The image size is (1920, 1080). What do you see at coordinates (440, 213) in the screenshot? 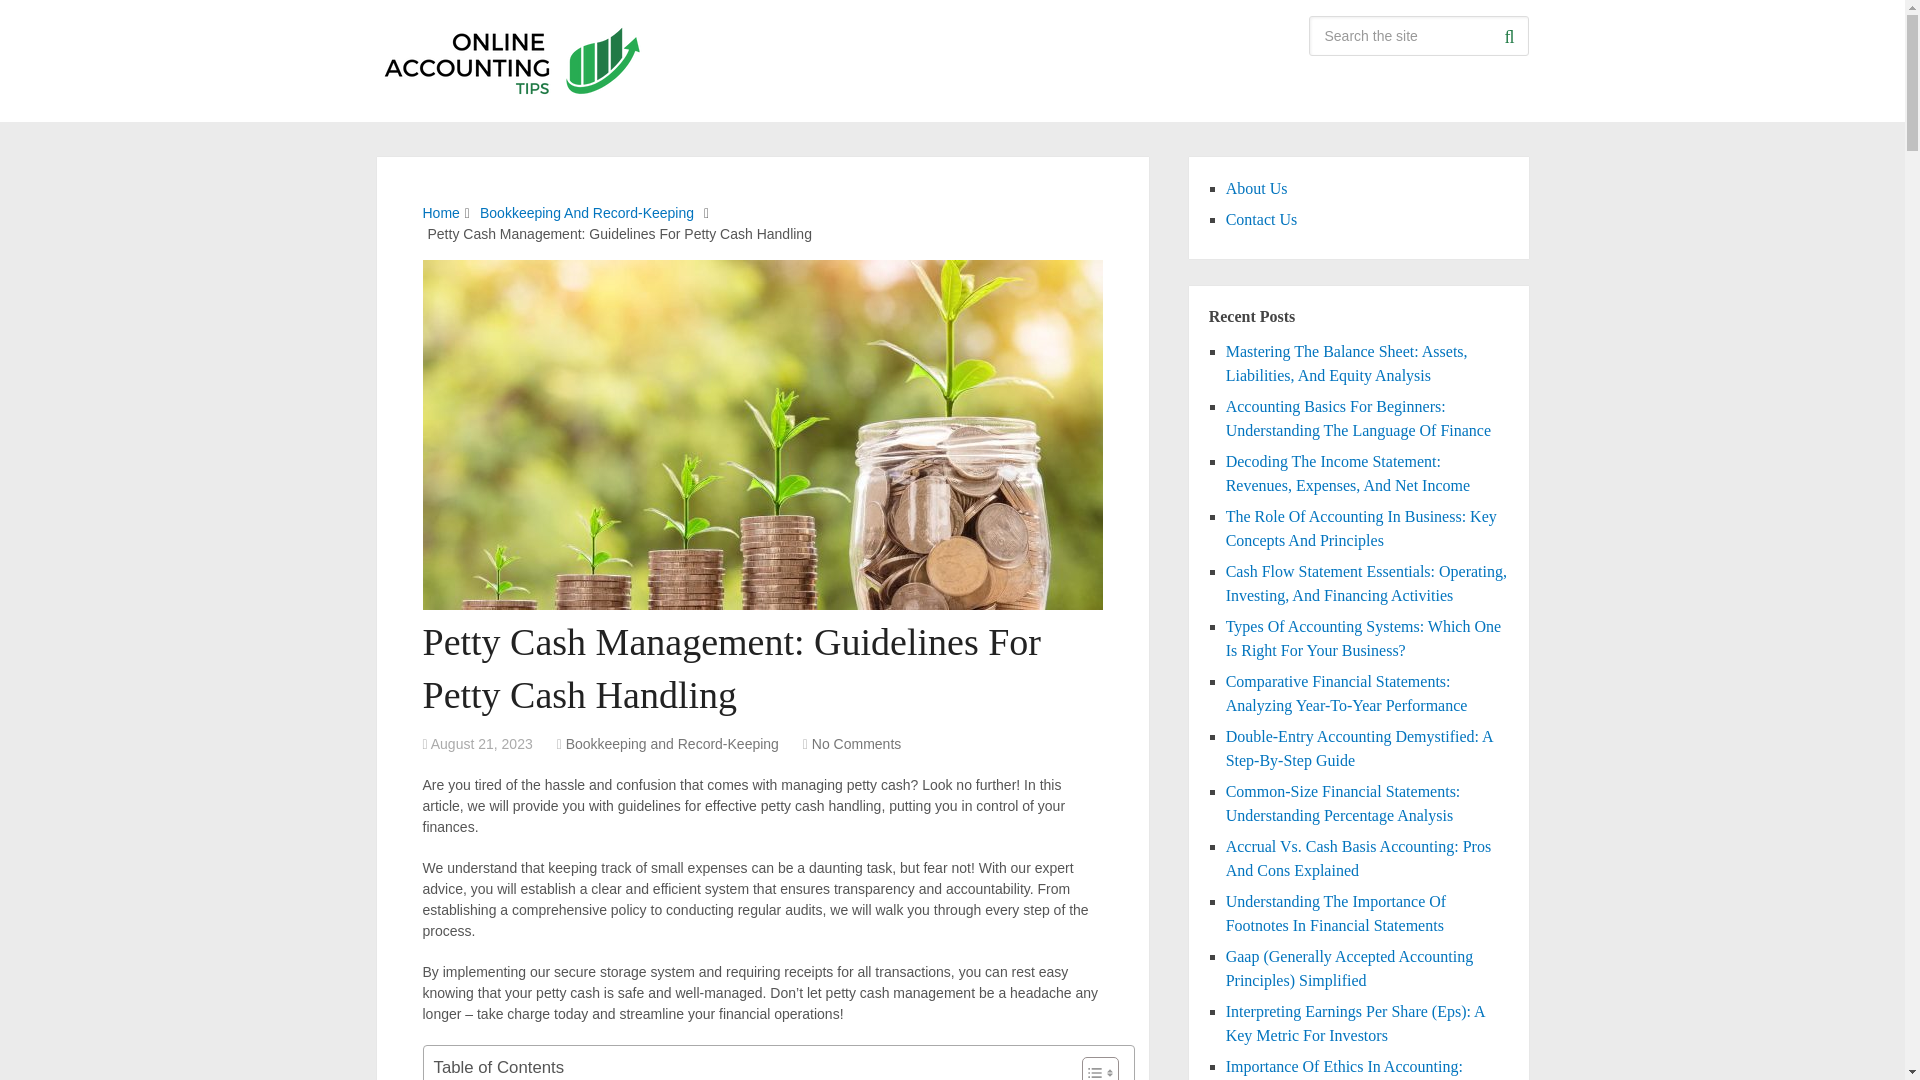
I see `Home` at bounding box center [440, 213].